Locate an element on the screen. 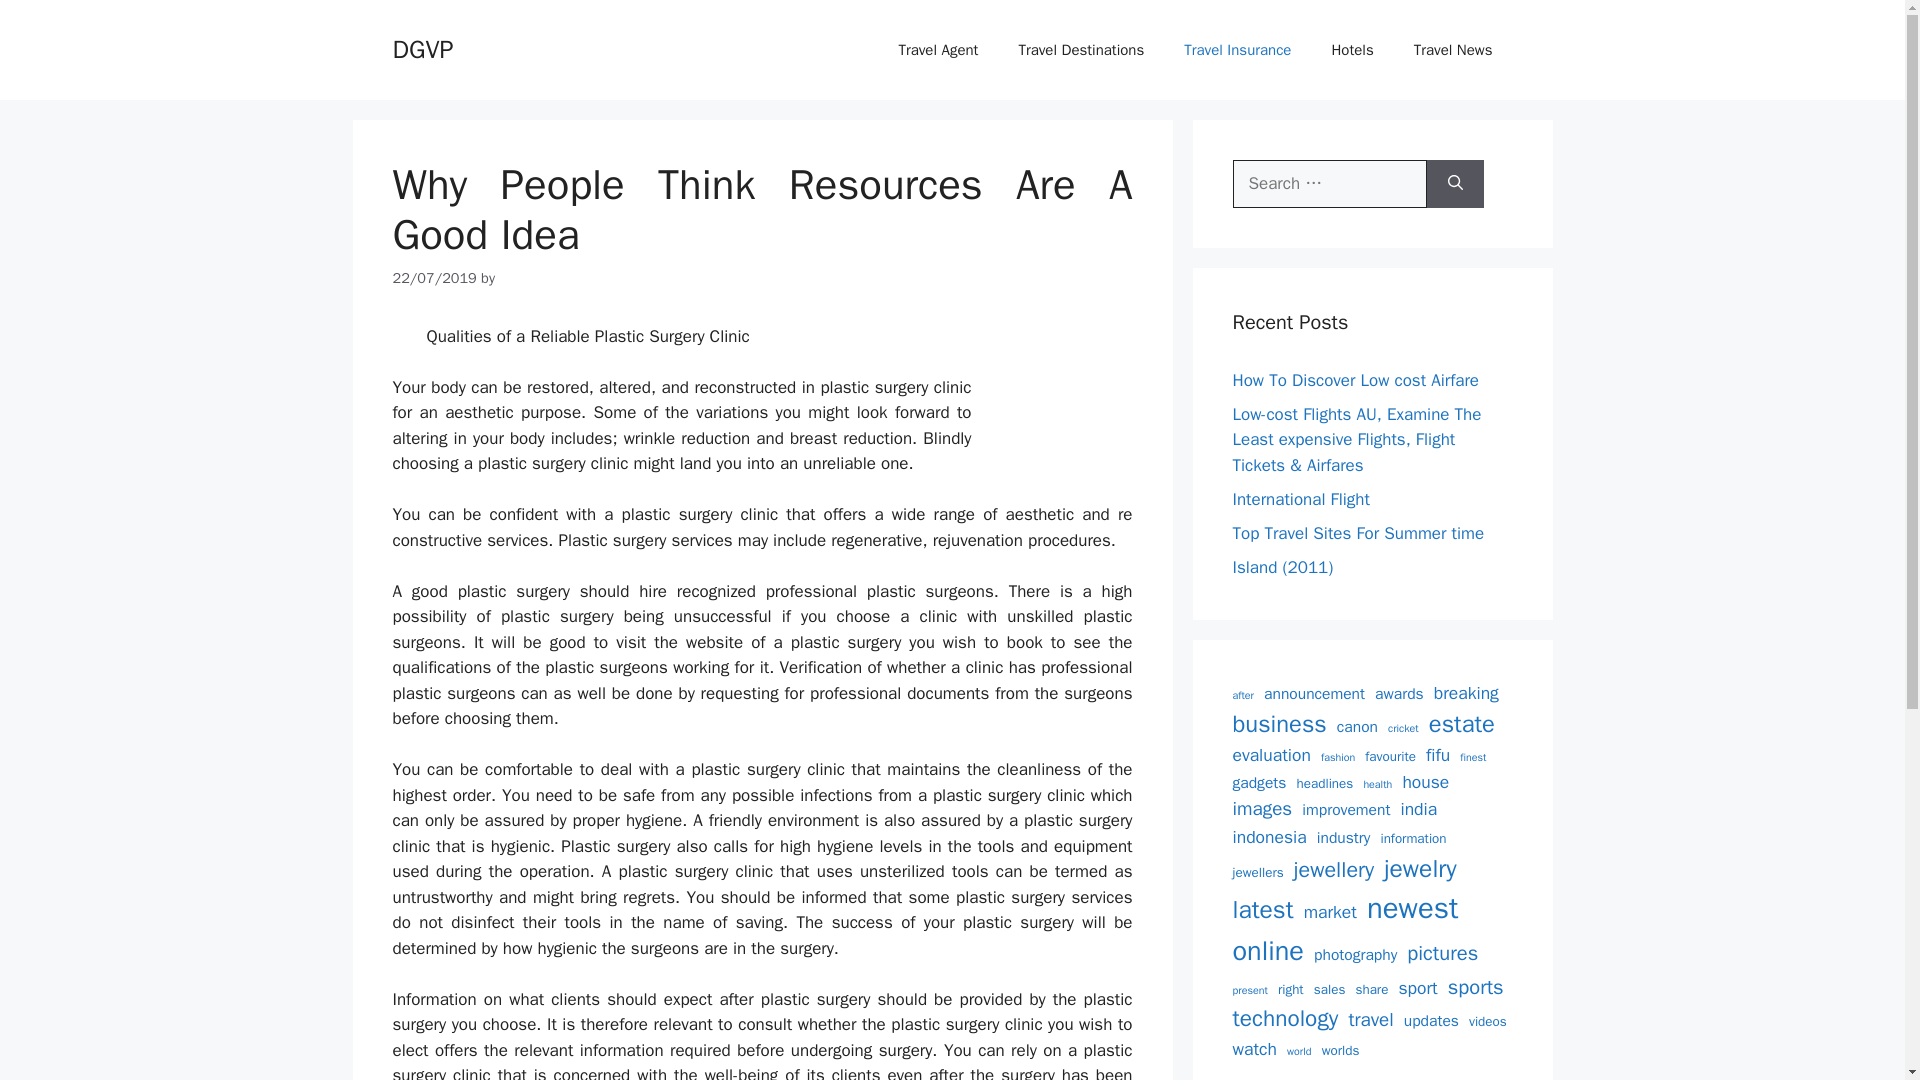  images is located at coordinates (1262, 808).